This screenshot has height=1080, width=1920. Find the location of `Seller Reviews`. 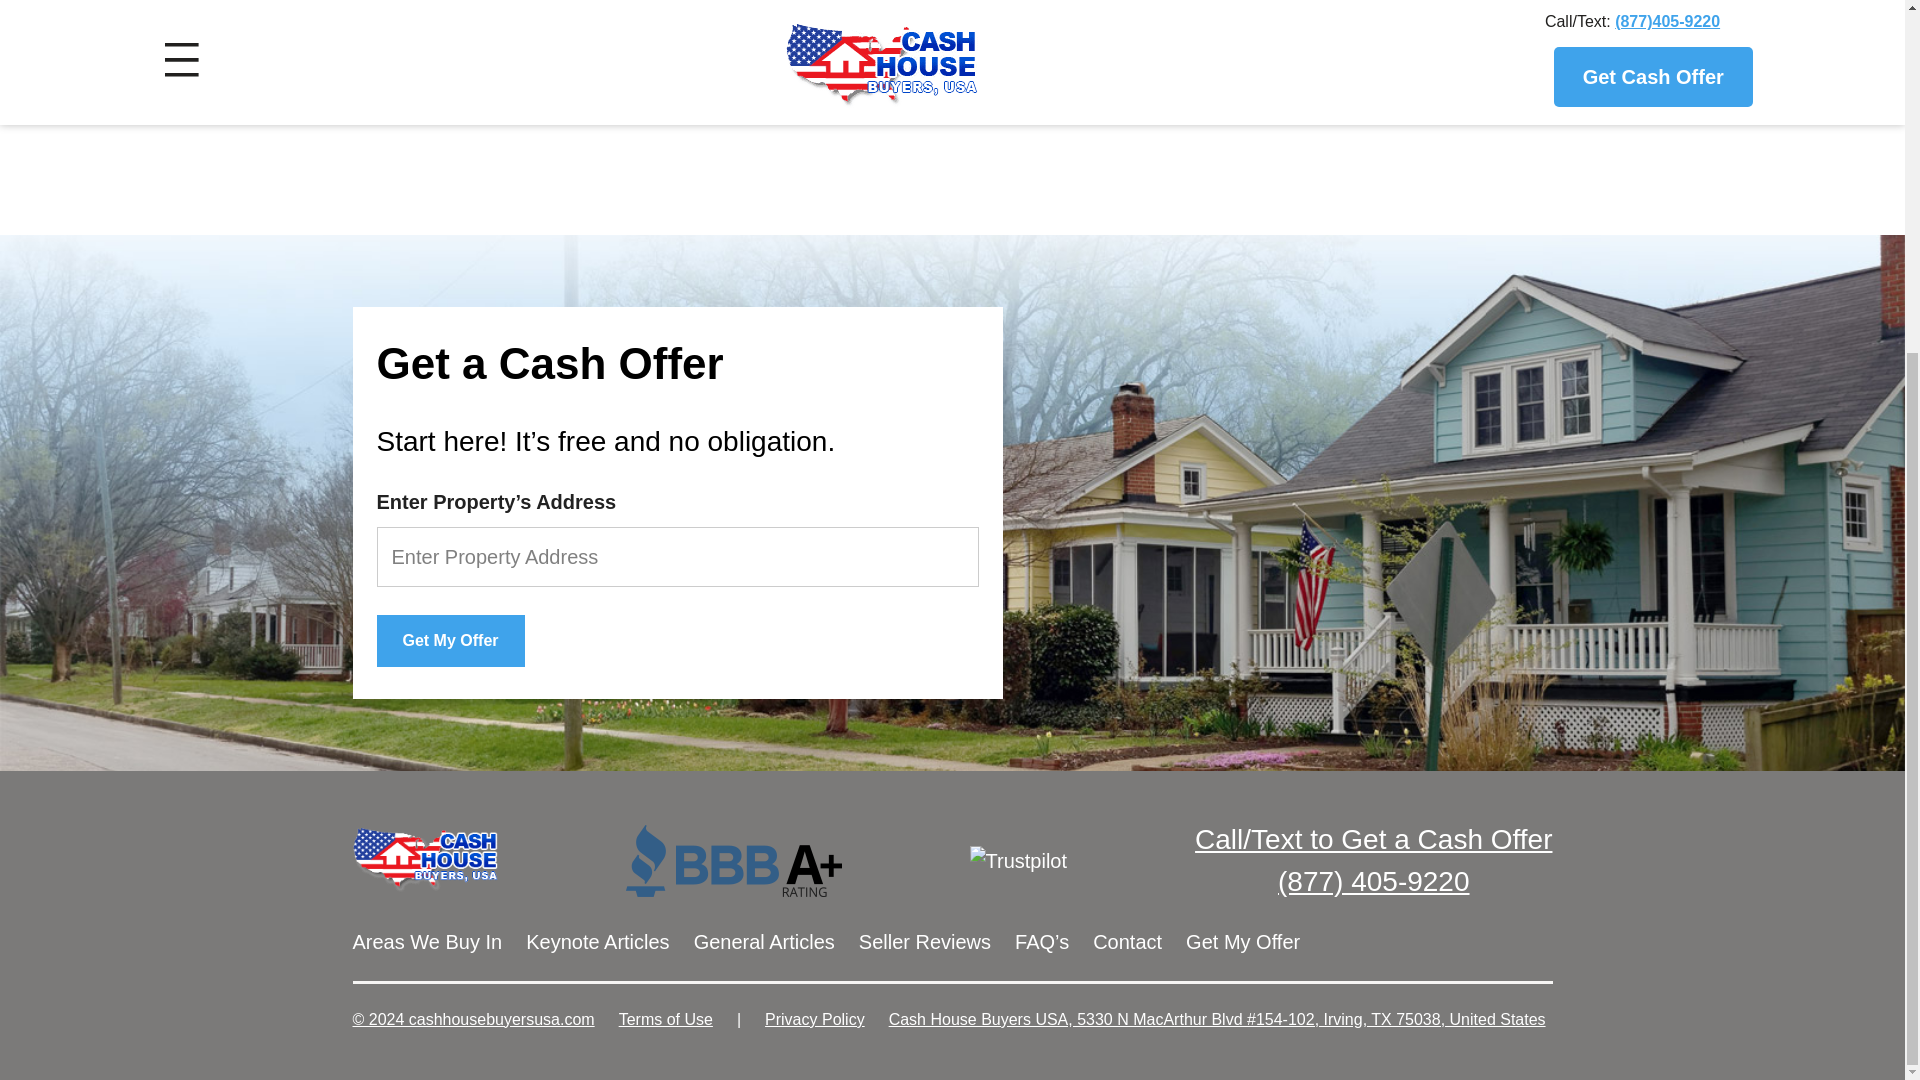

Seller Reviews is located at coordinates (924, 941).